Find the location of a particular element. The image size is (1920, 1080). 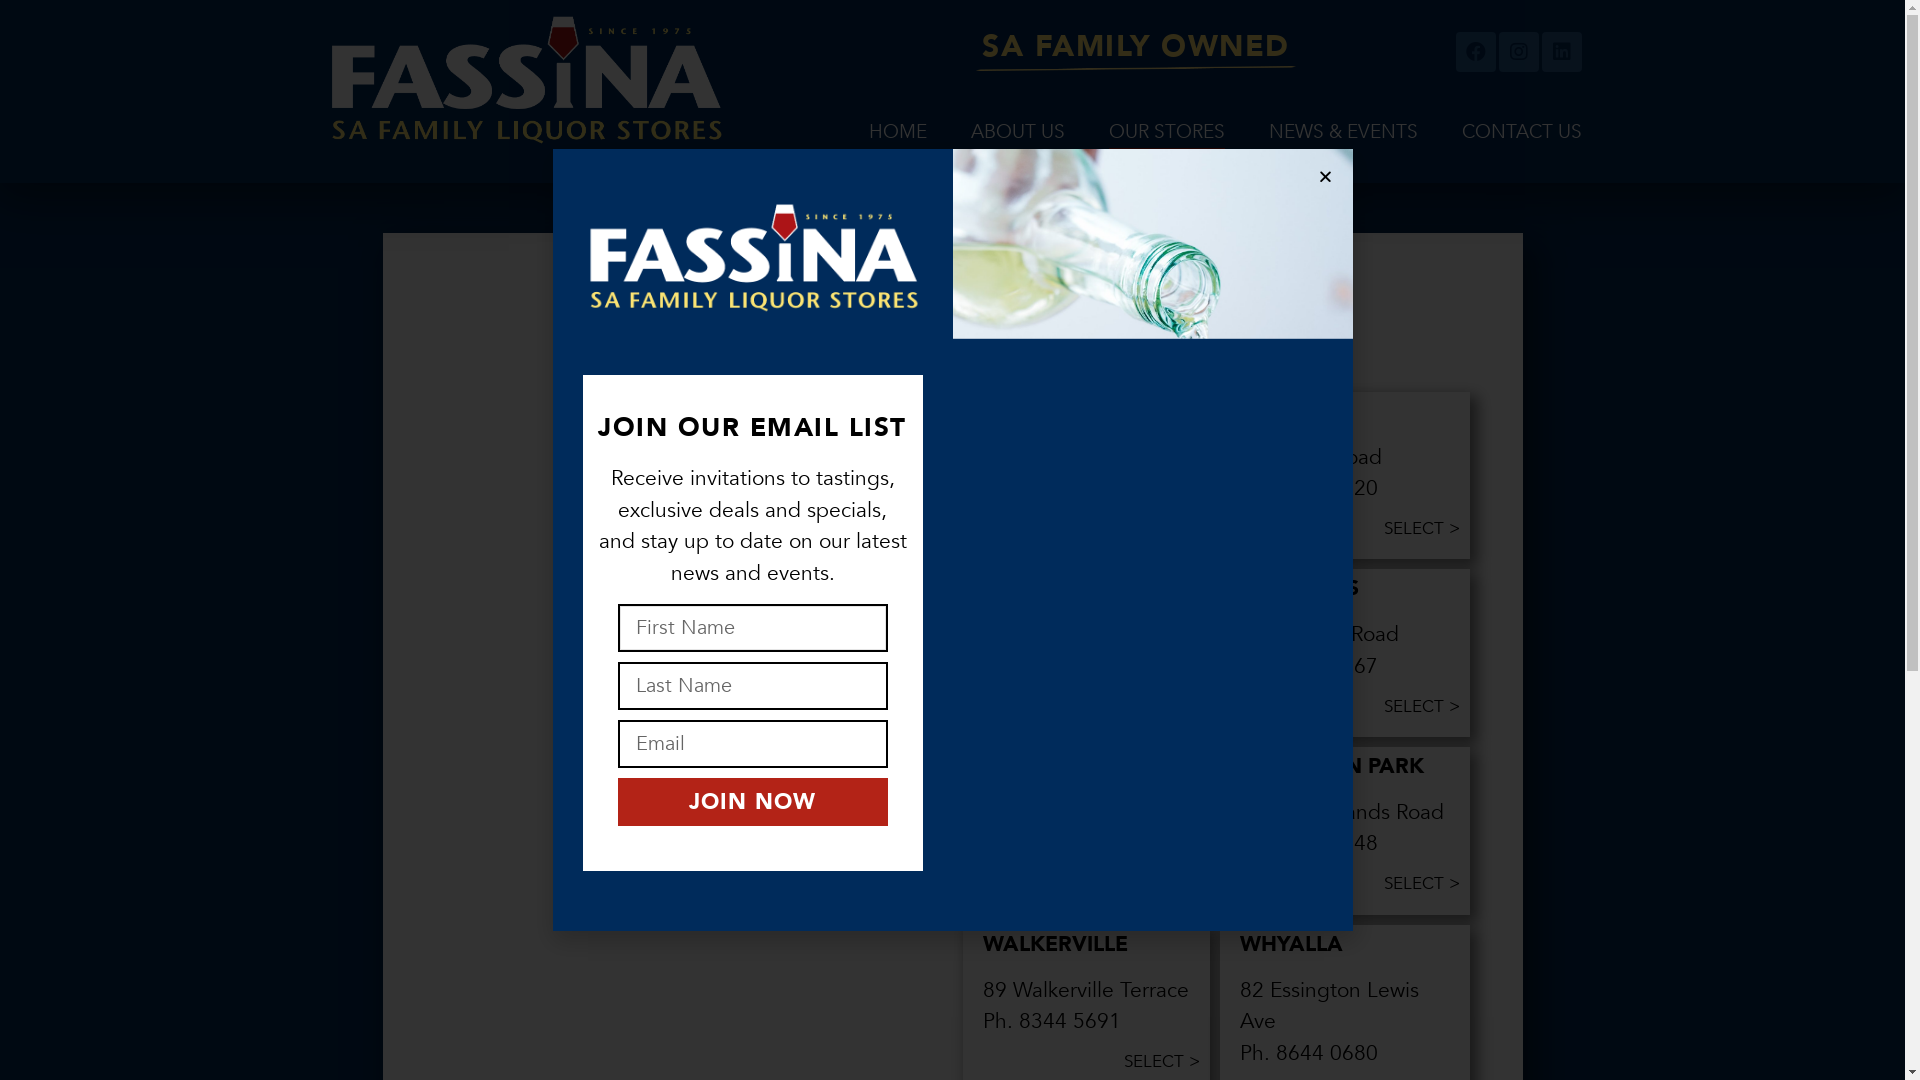

37-39 Oaklands Road is located at coordinates (1342, 812).